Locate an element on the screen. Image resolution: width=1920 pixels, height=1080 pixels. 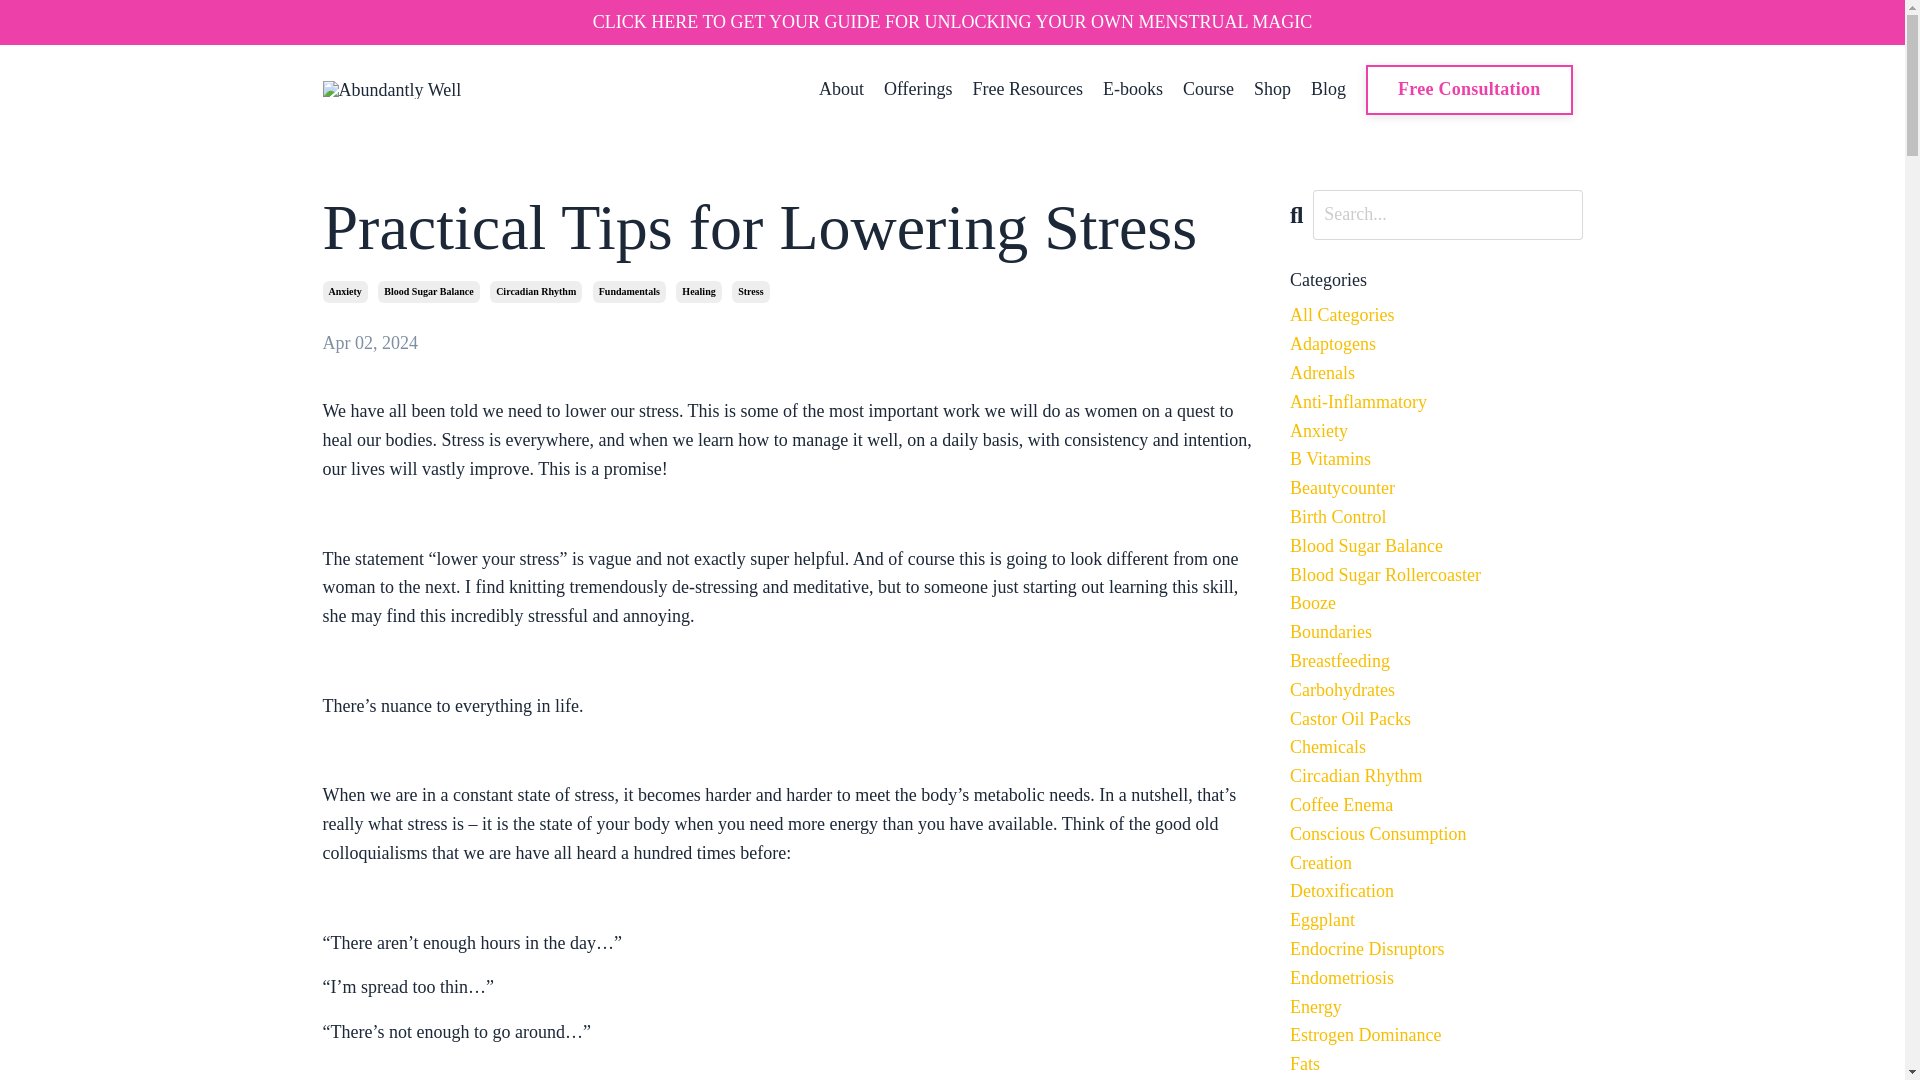
Blood Sugar Balance is located at coordinates (1436, 546).